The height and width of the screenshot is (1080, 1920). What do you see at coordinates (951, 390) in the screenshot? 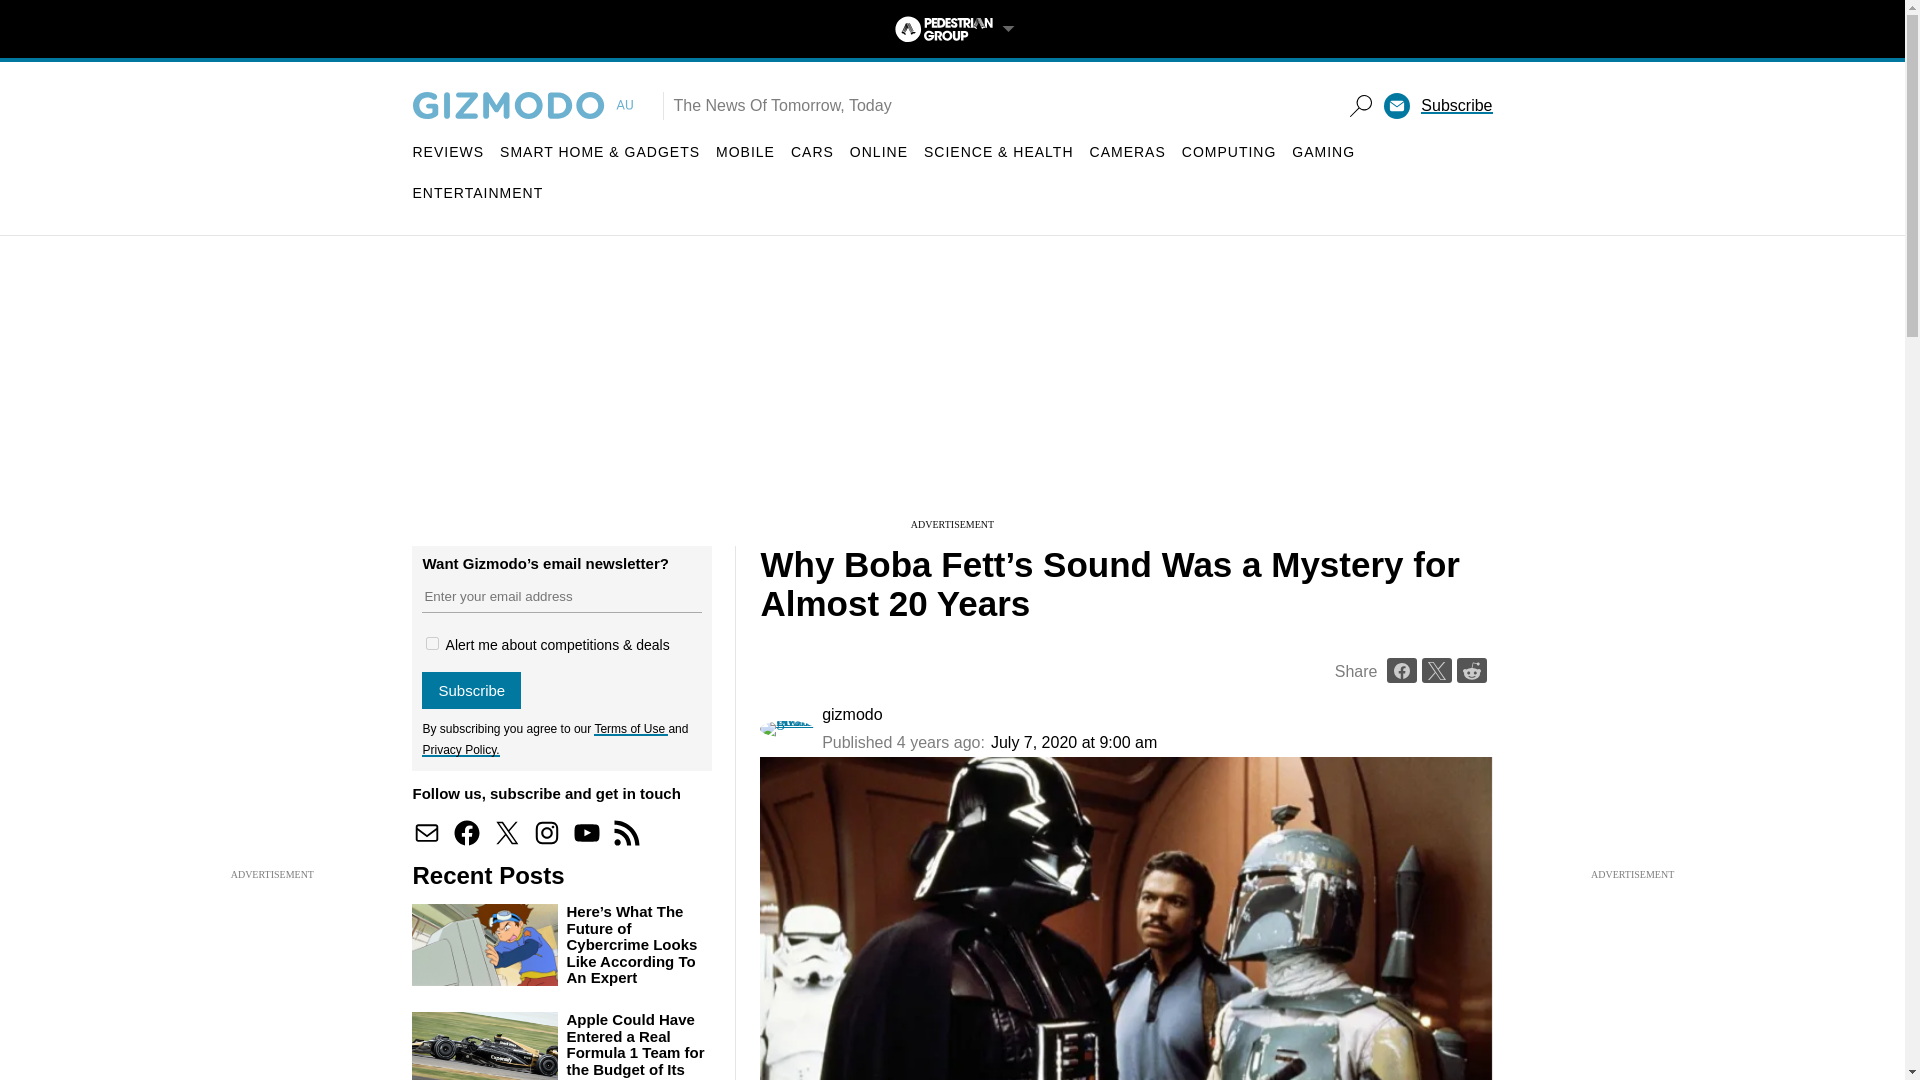
I see `3rd party ad content` at bounding box center [951, 390].